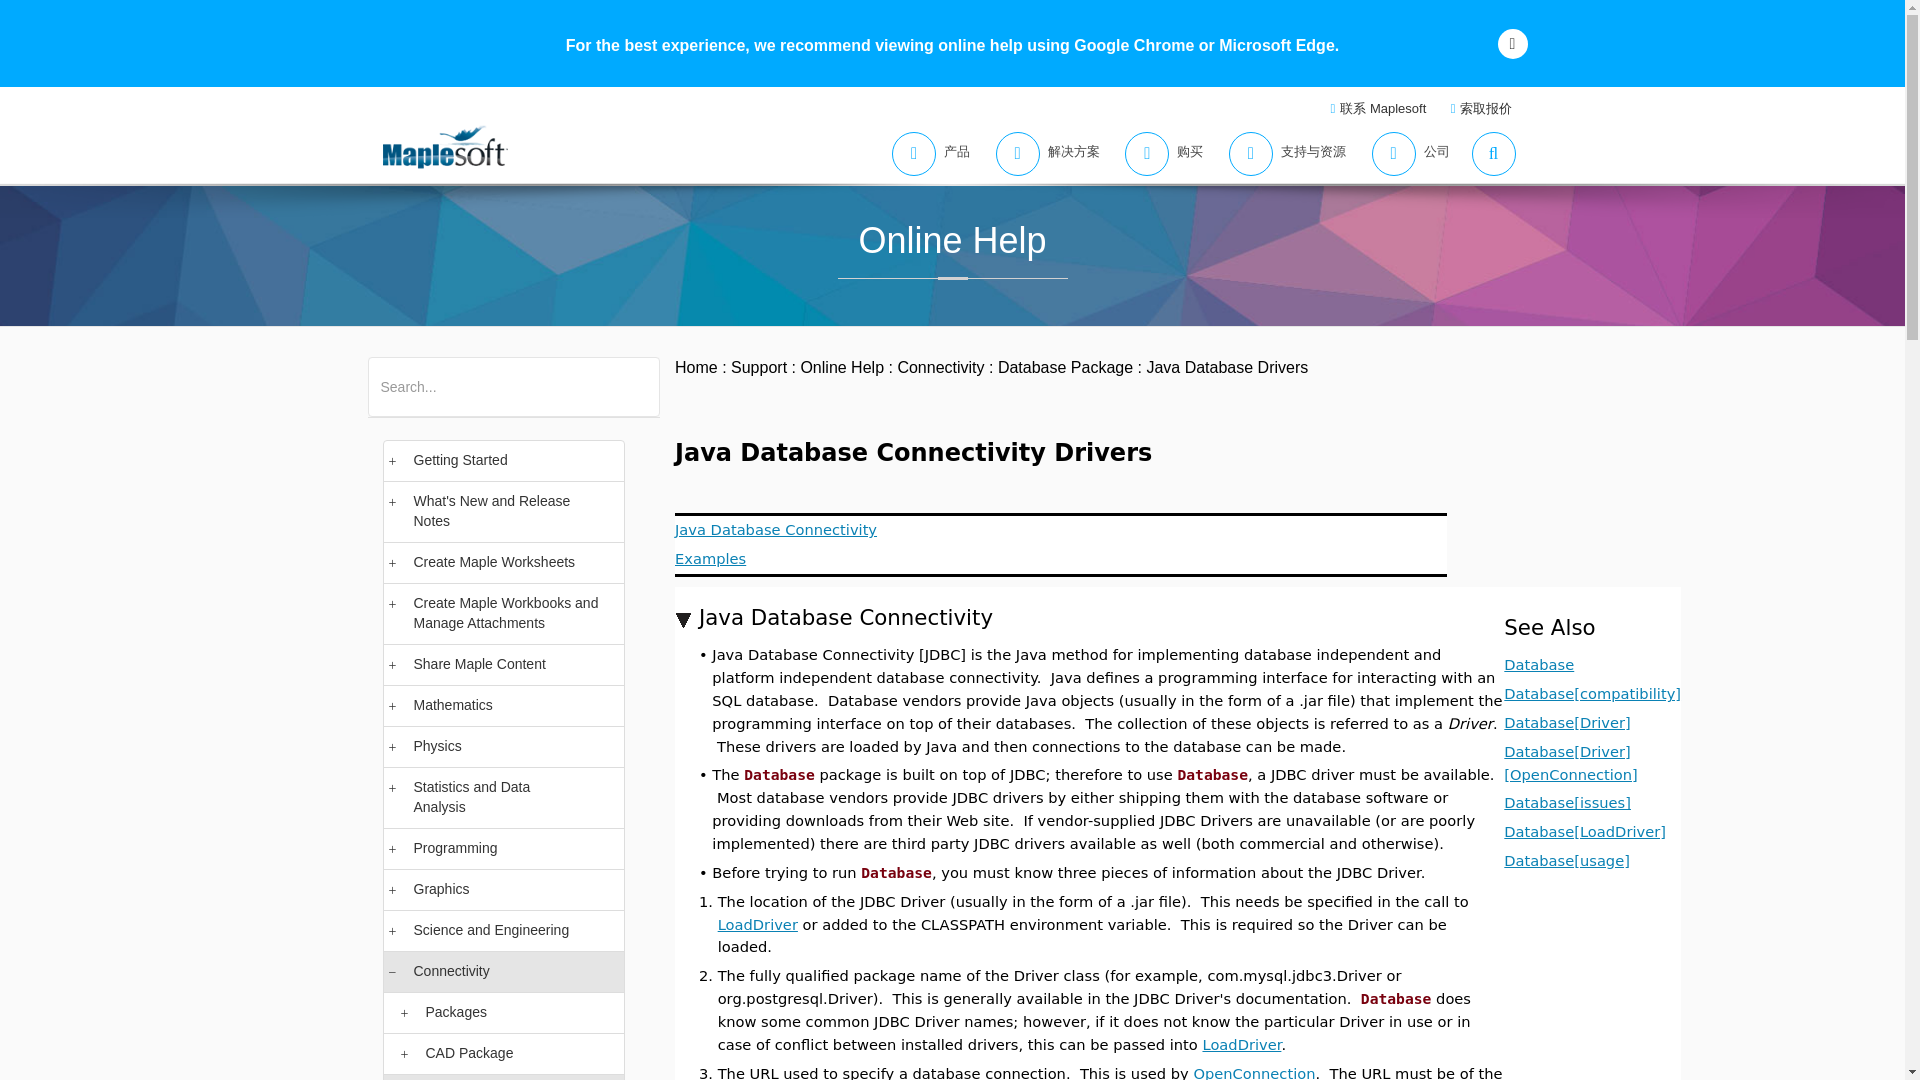 This screenshot has height=1080, width=1920. Describe the element at coordinates (388, 374) in the screenshot. I see `All` at that location.